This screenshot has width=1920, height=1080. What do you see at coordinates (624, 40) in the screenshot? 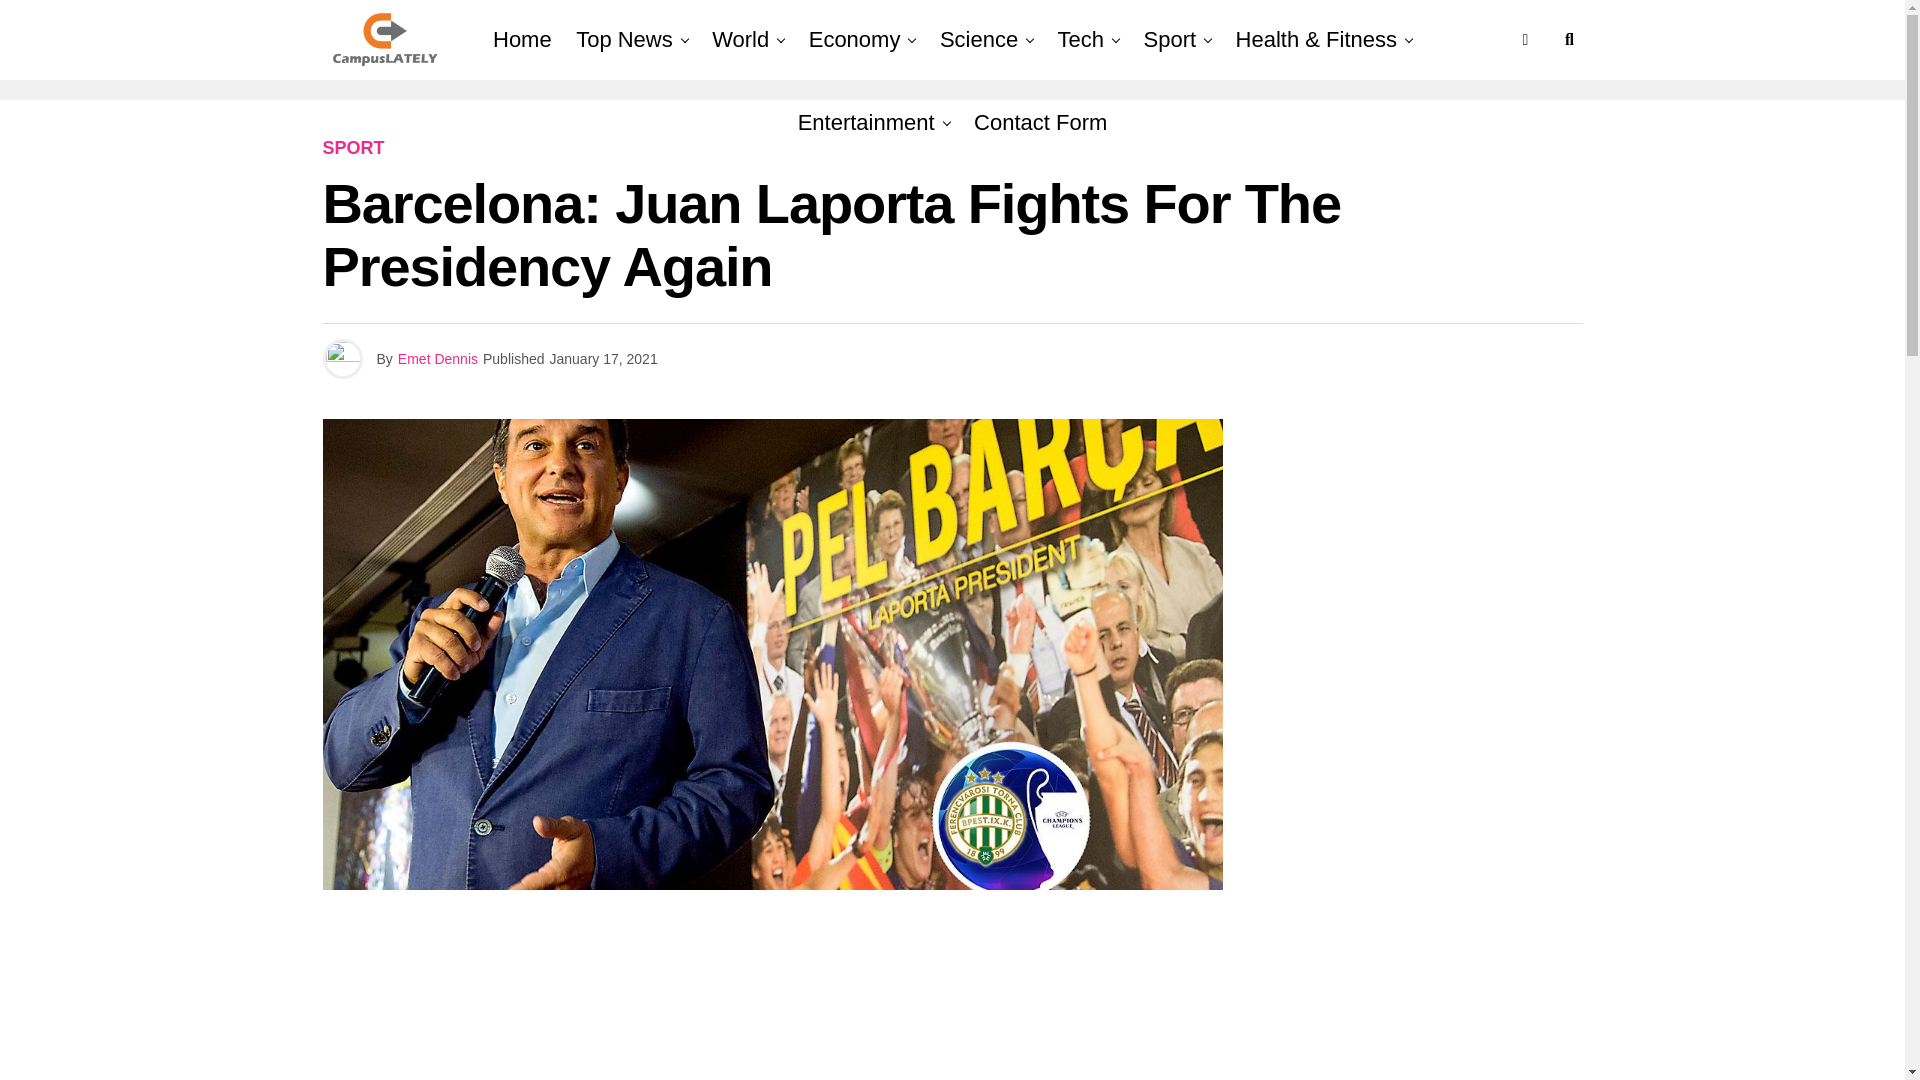
I see `Top News` at bounding box center [624, 40].